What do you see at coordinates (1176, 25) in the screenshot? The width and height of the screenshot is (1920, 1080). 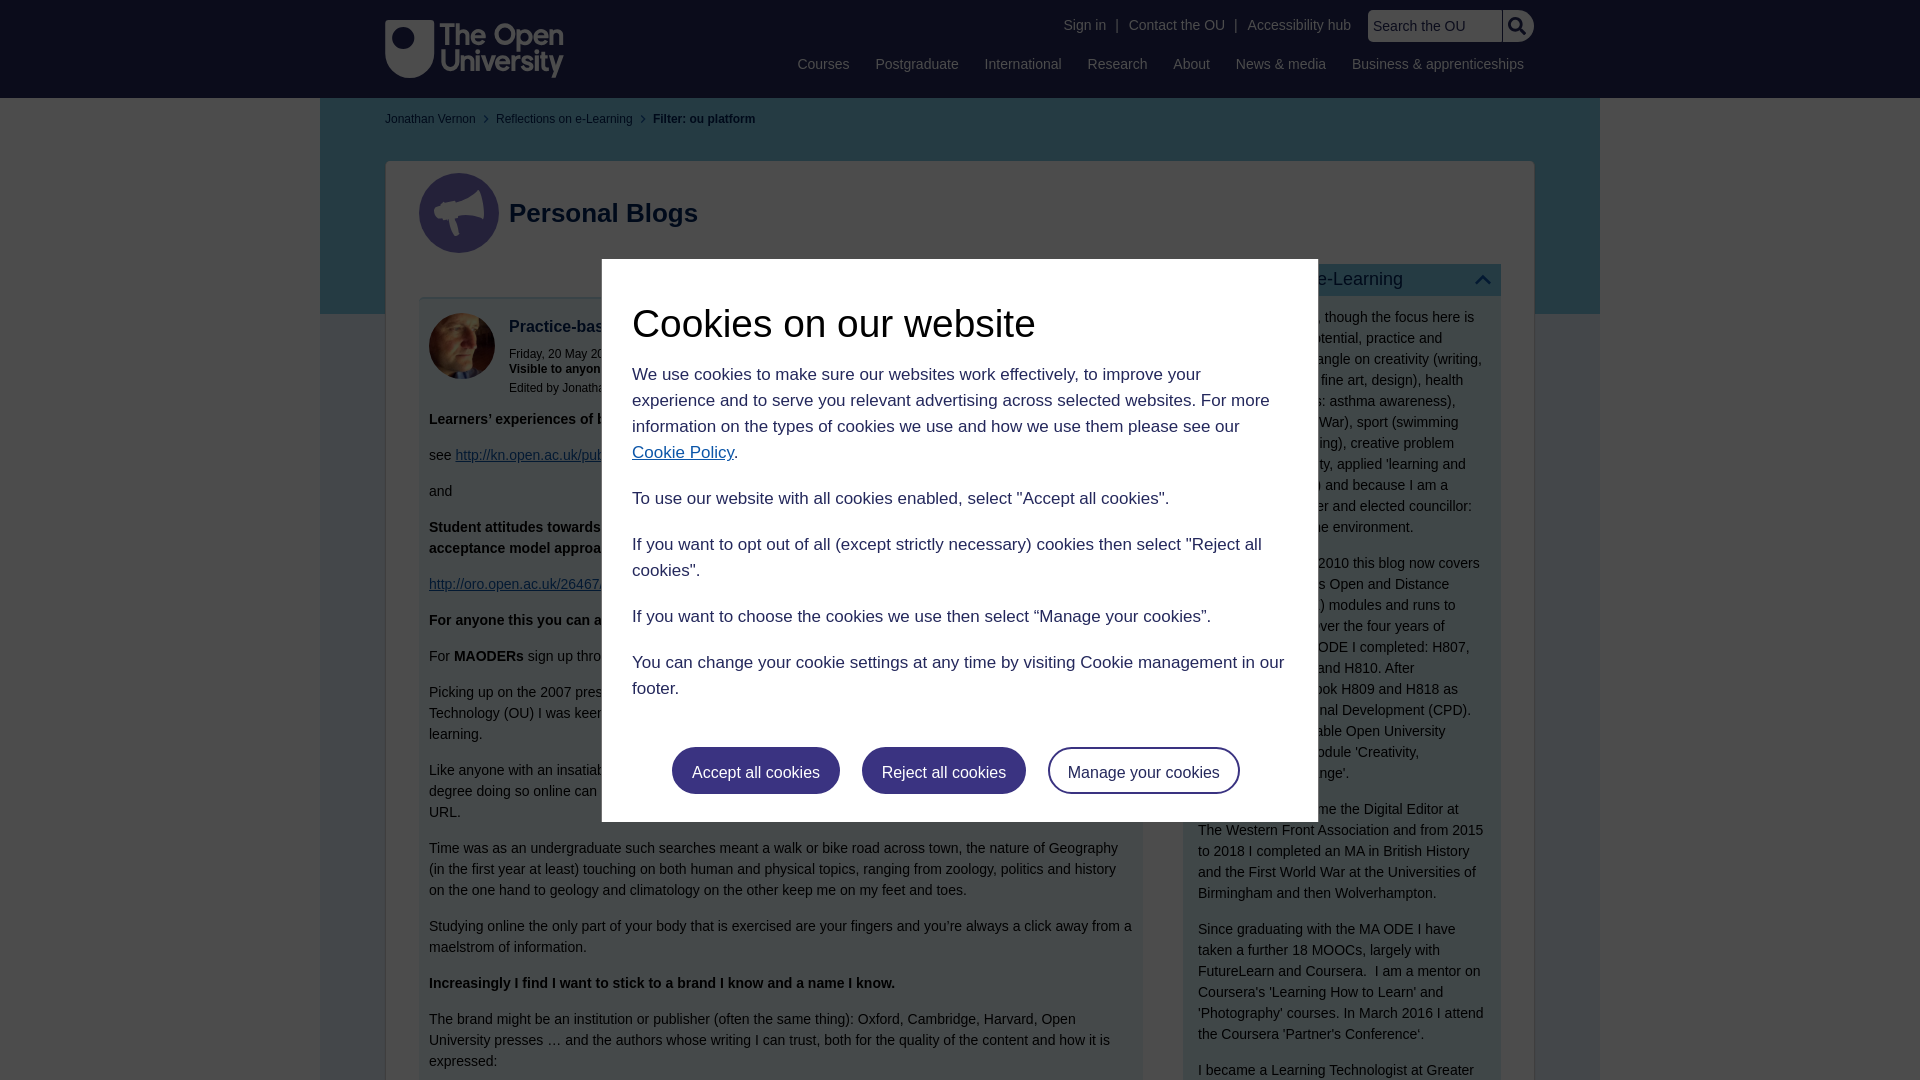 I see `Contact the OU` at bounding box center [1176, 25].